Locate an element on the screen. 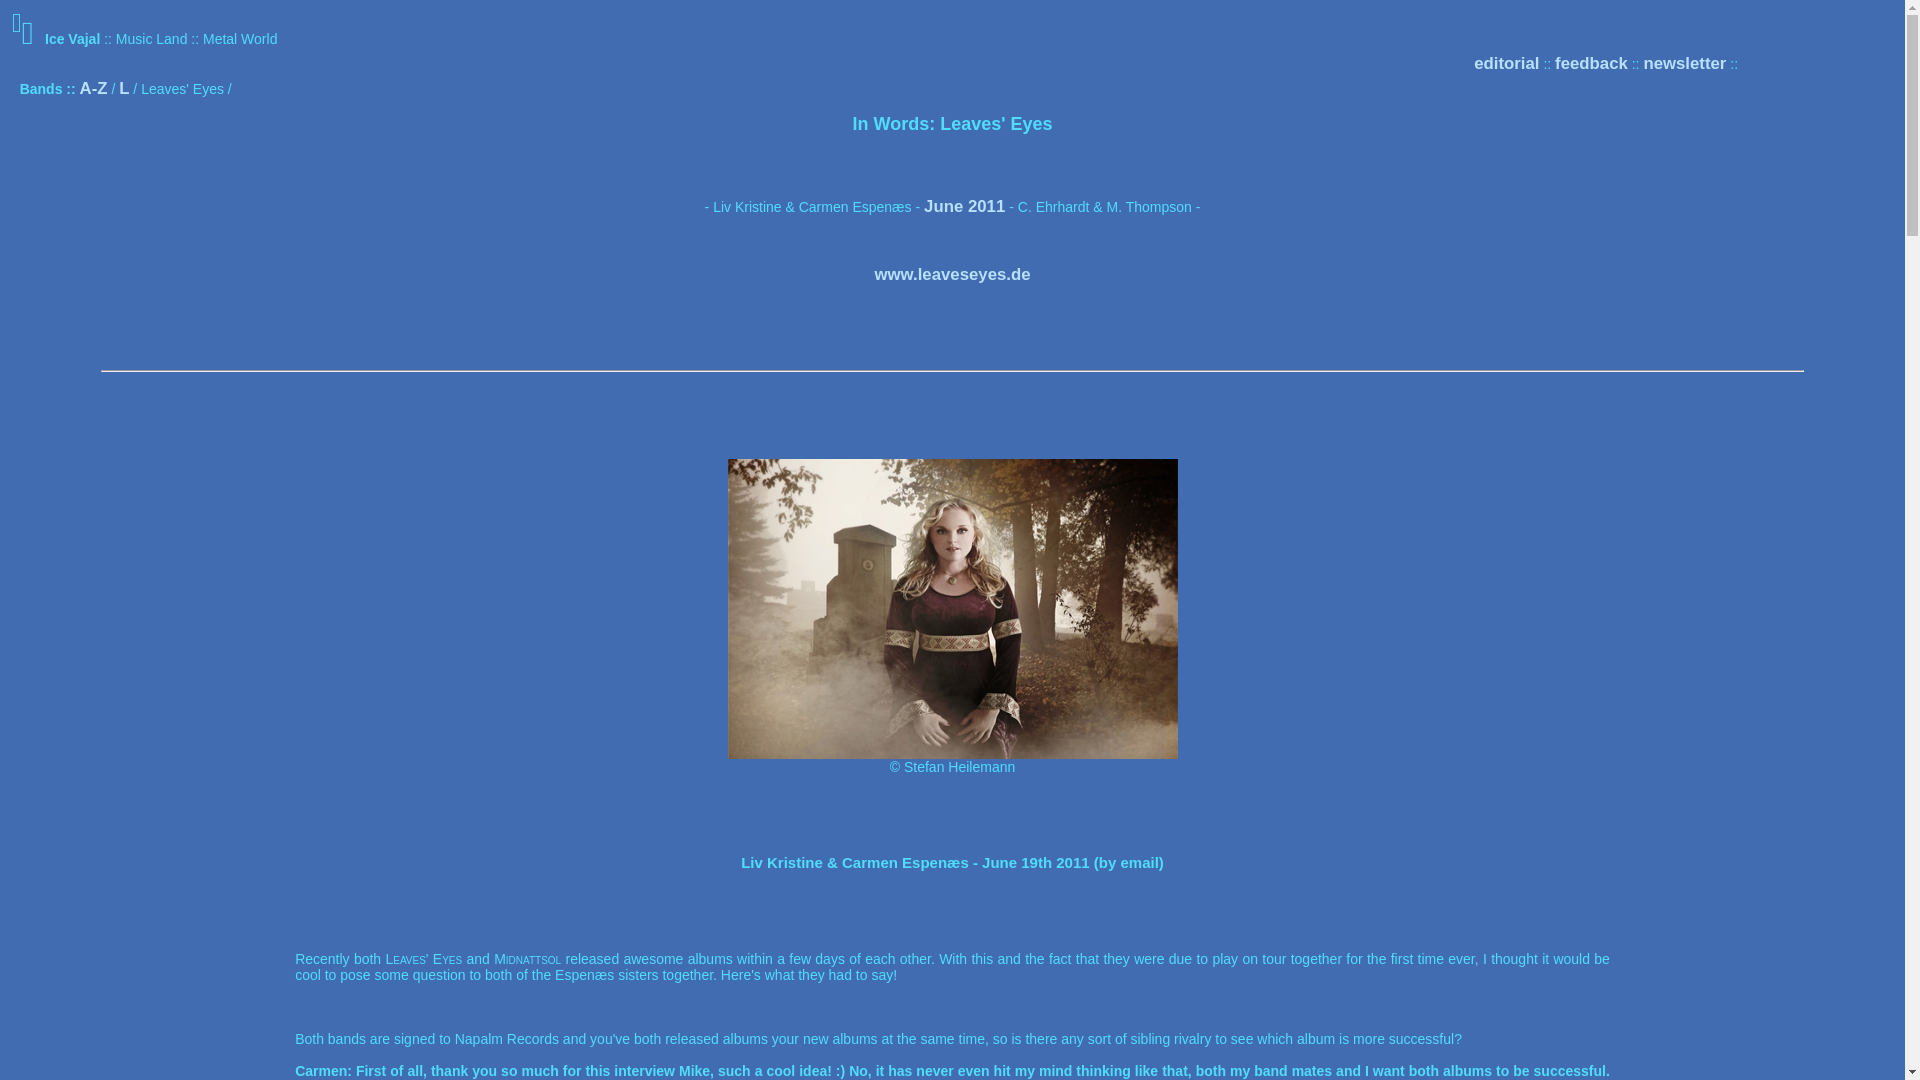 This screenshot has width=1920, height=1080. newsletter is located at coordinates (1684, 64).